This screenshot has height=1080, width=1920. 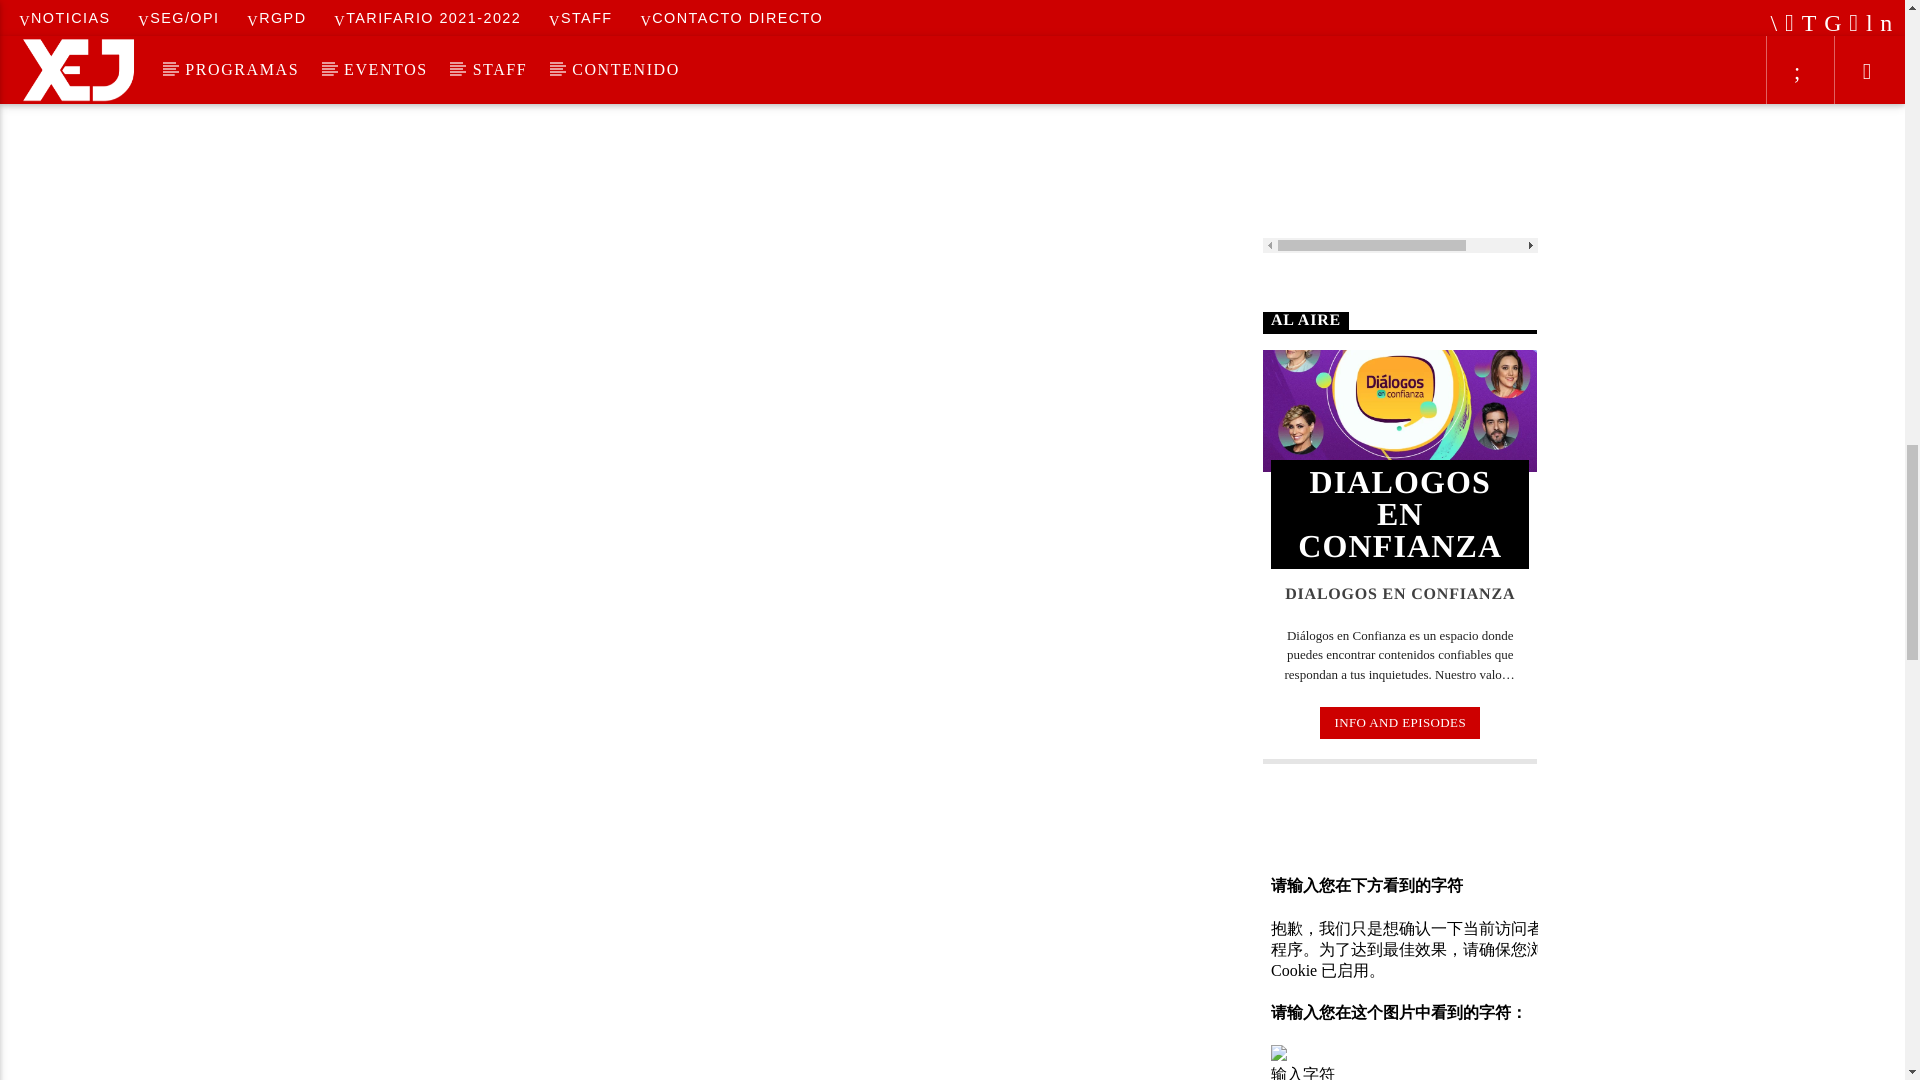 I want to click on Consola Xbox Series S, so click(x=1400, y=126).